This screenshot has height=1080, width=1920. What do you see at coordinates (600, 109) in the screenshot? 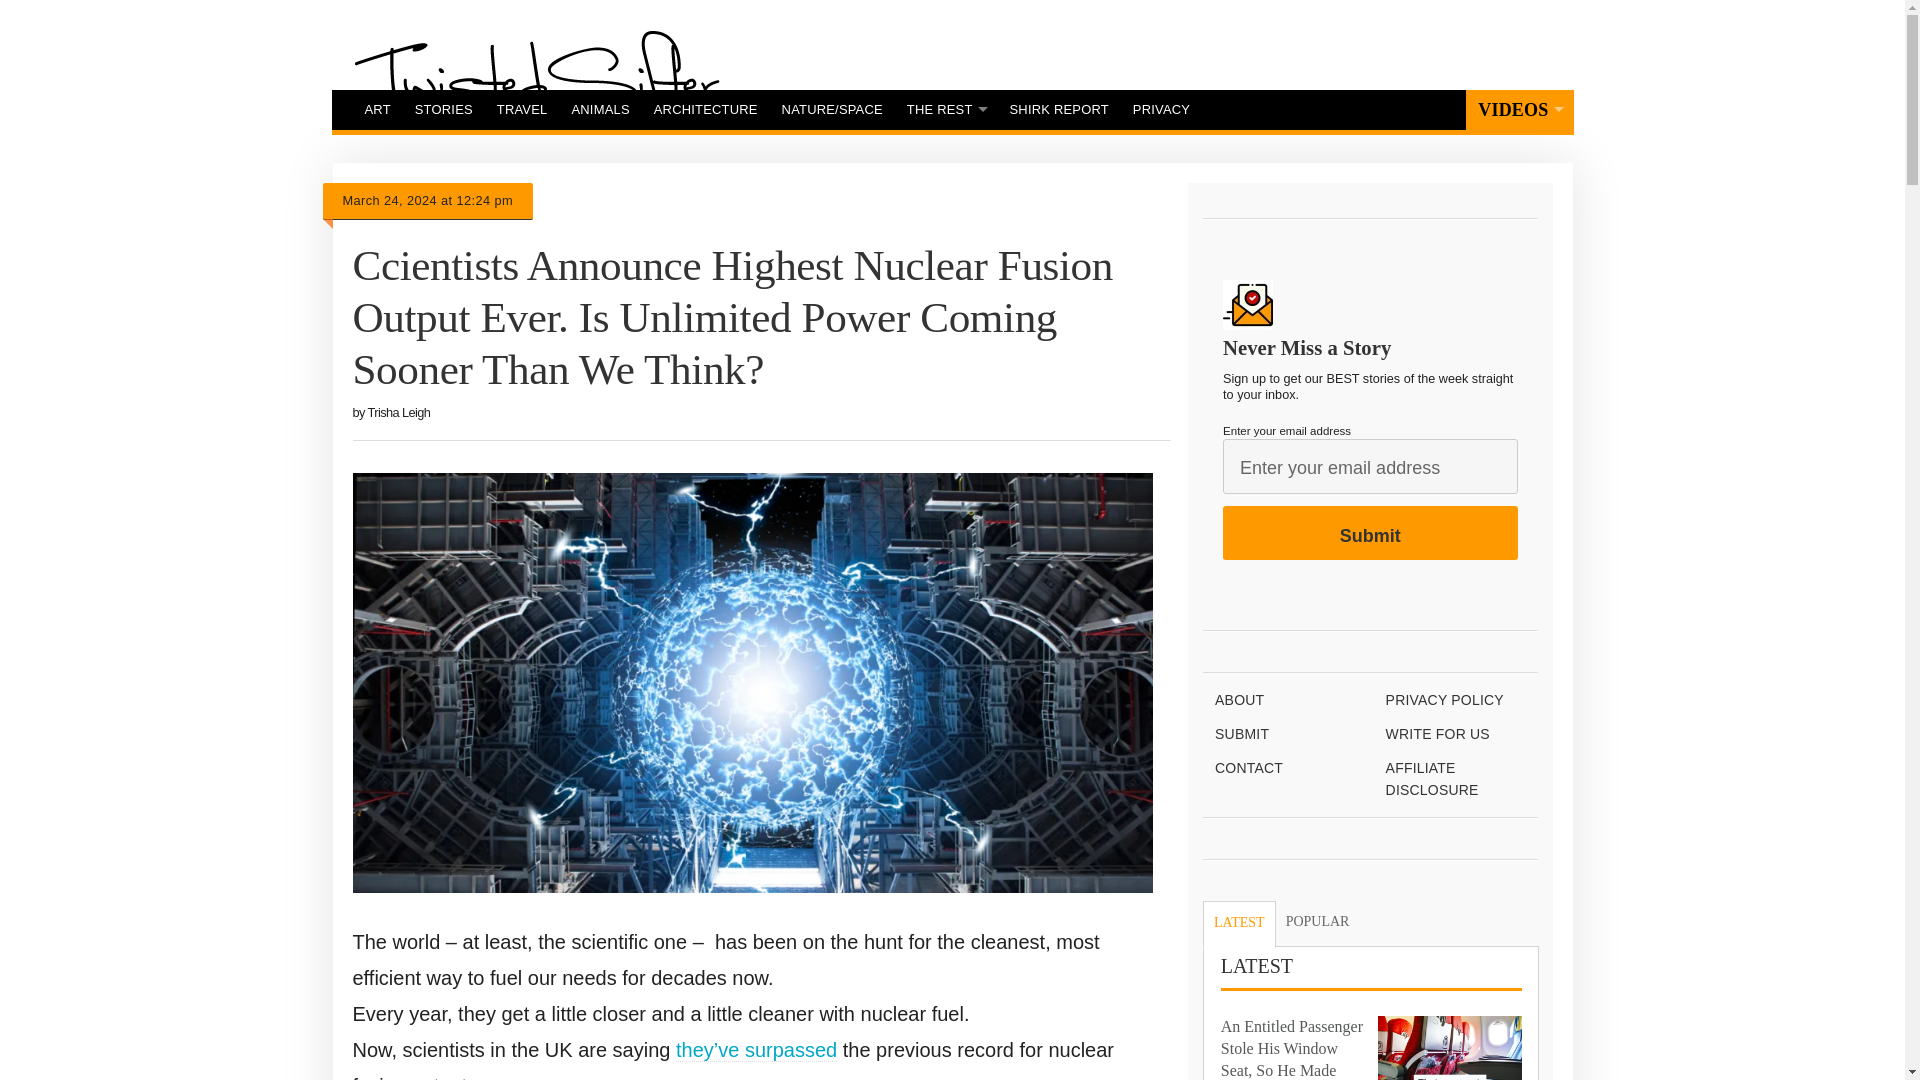
I see `ANIMALS` at bounding box center [600, 109].